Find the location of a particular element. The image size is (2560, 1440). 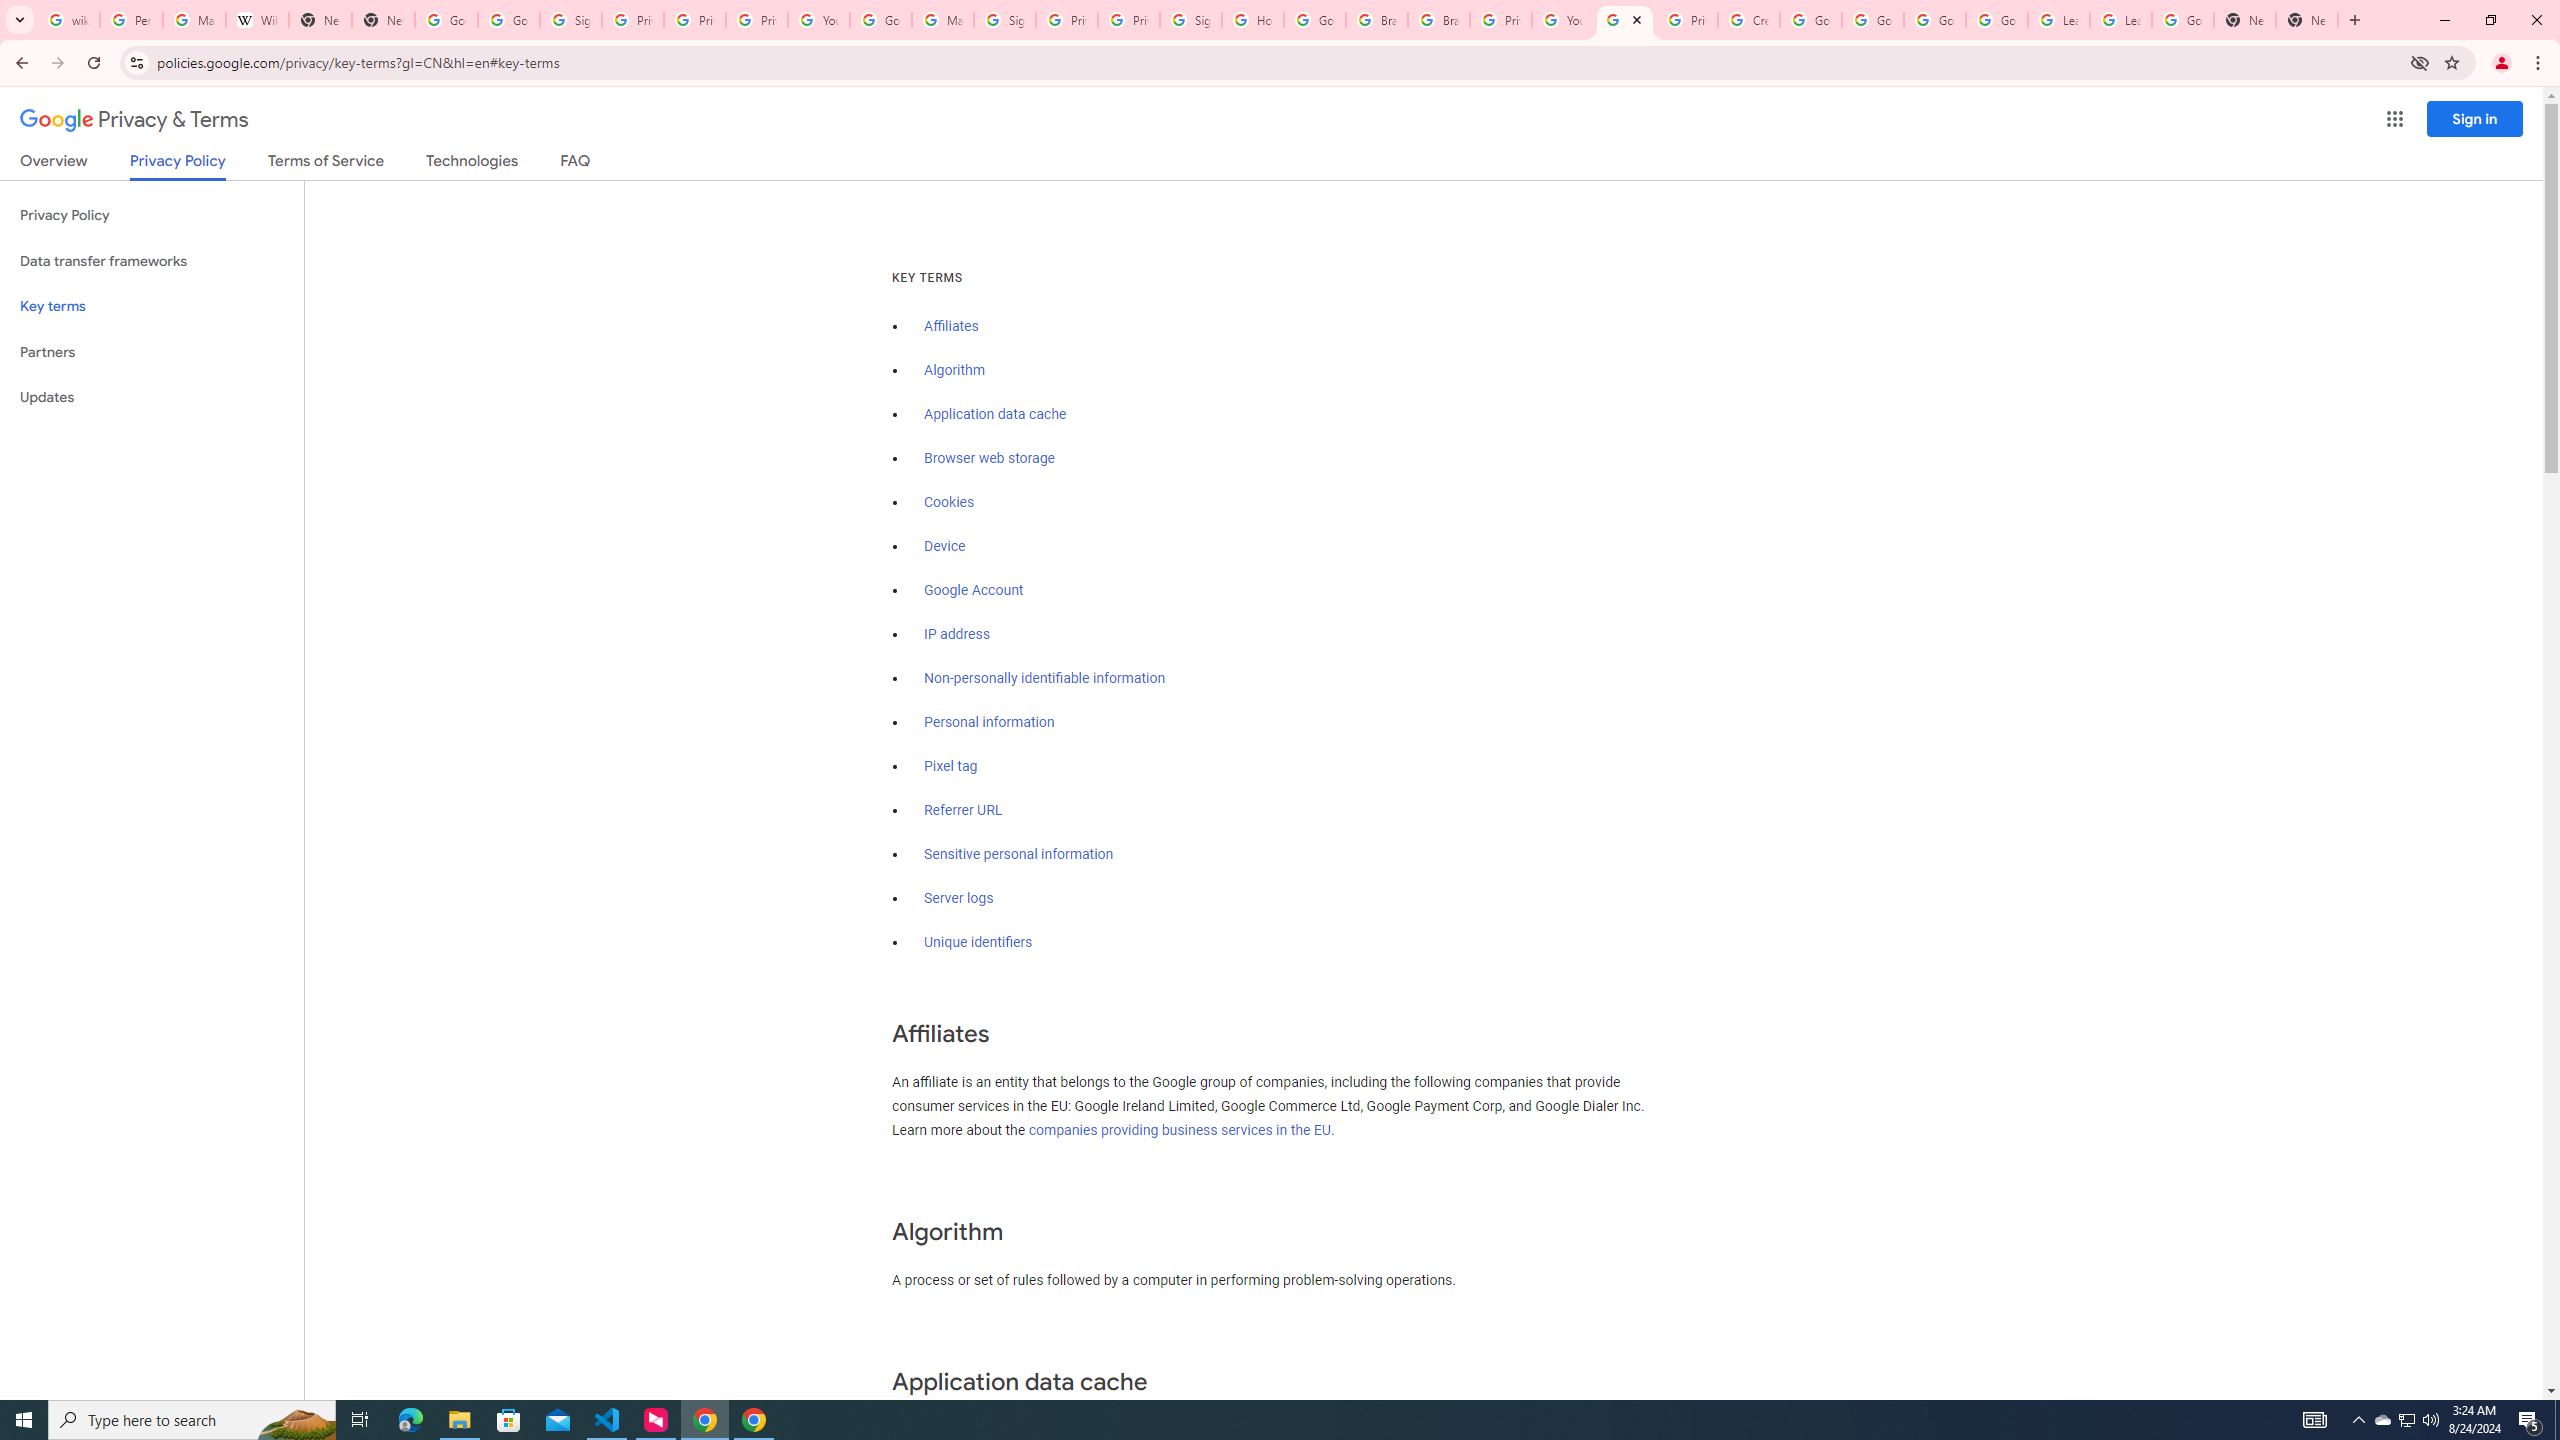

Affiliates is located at coordinates (950, 326).